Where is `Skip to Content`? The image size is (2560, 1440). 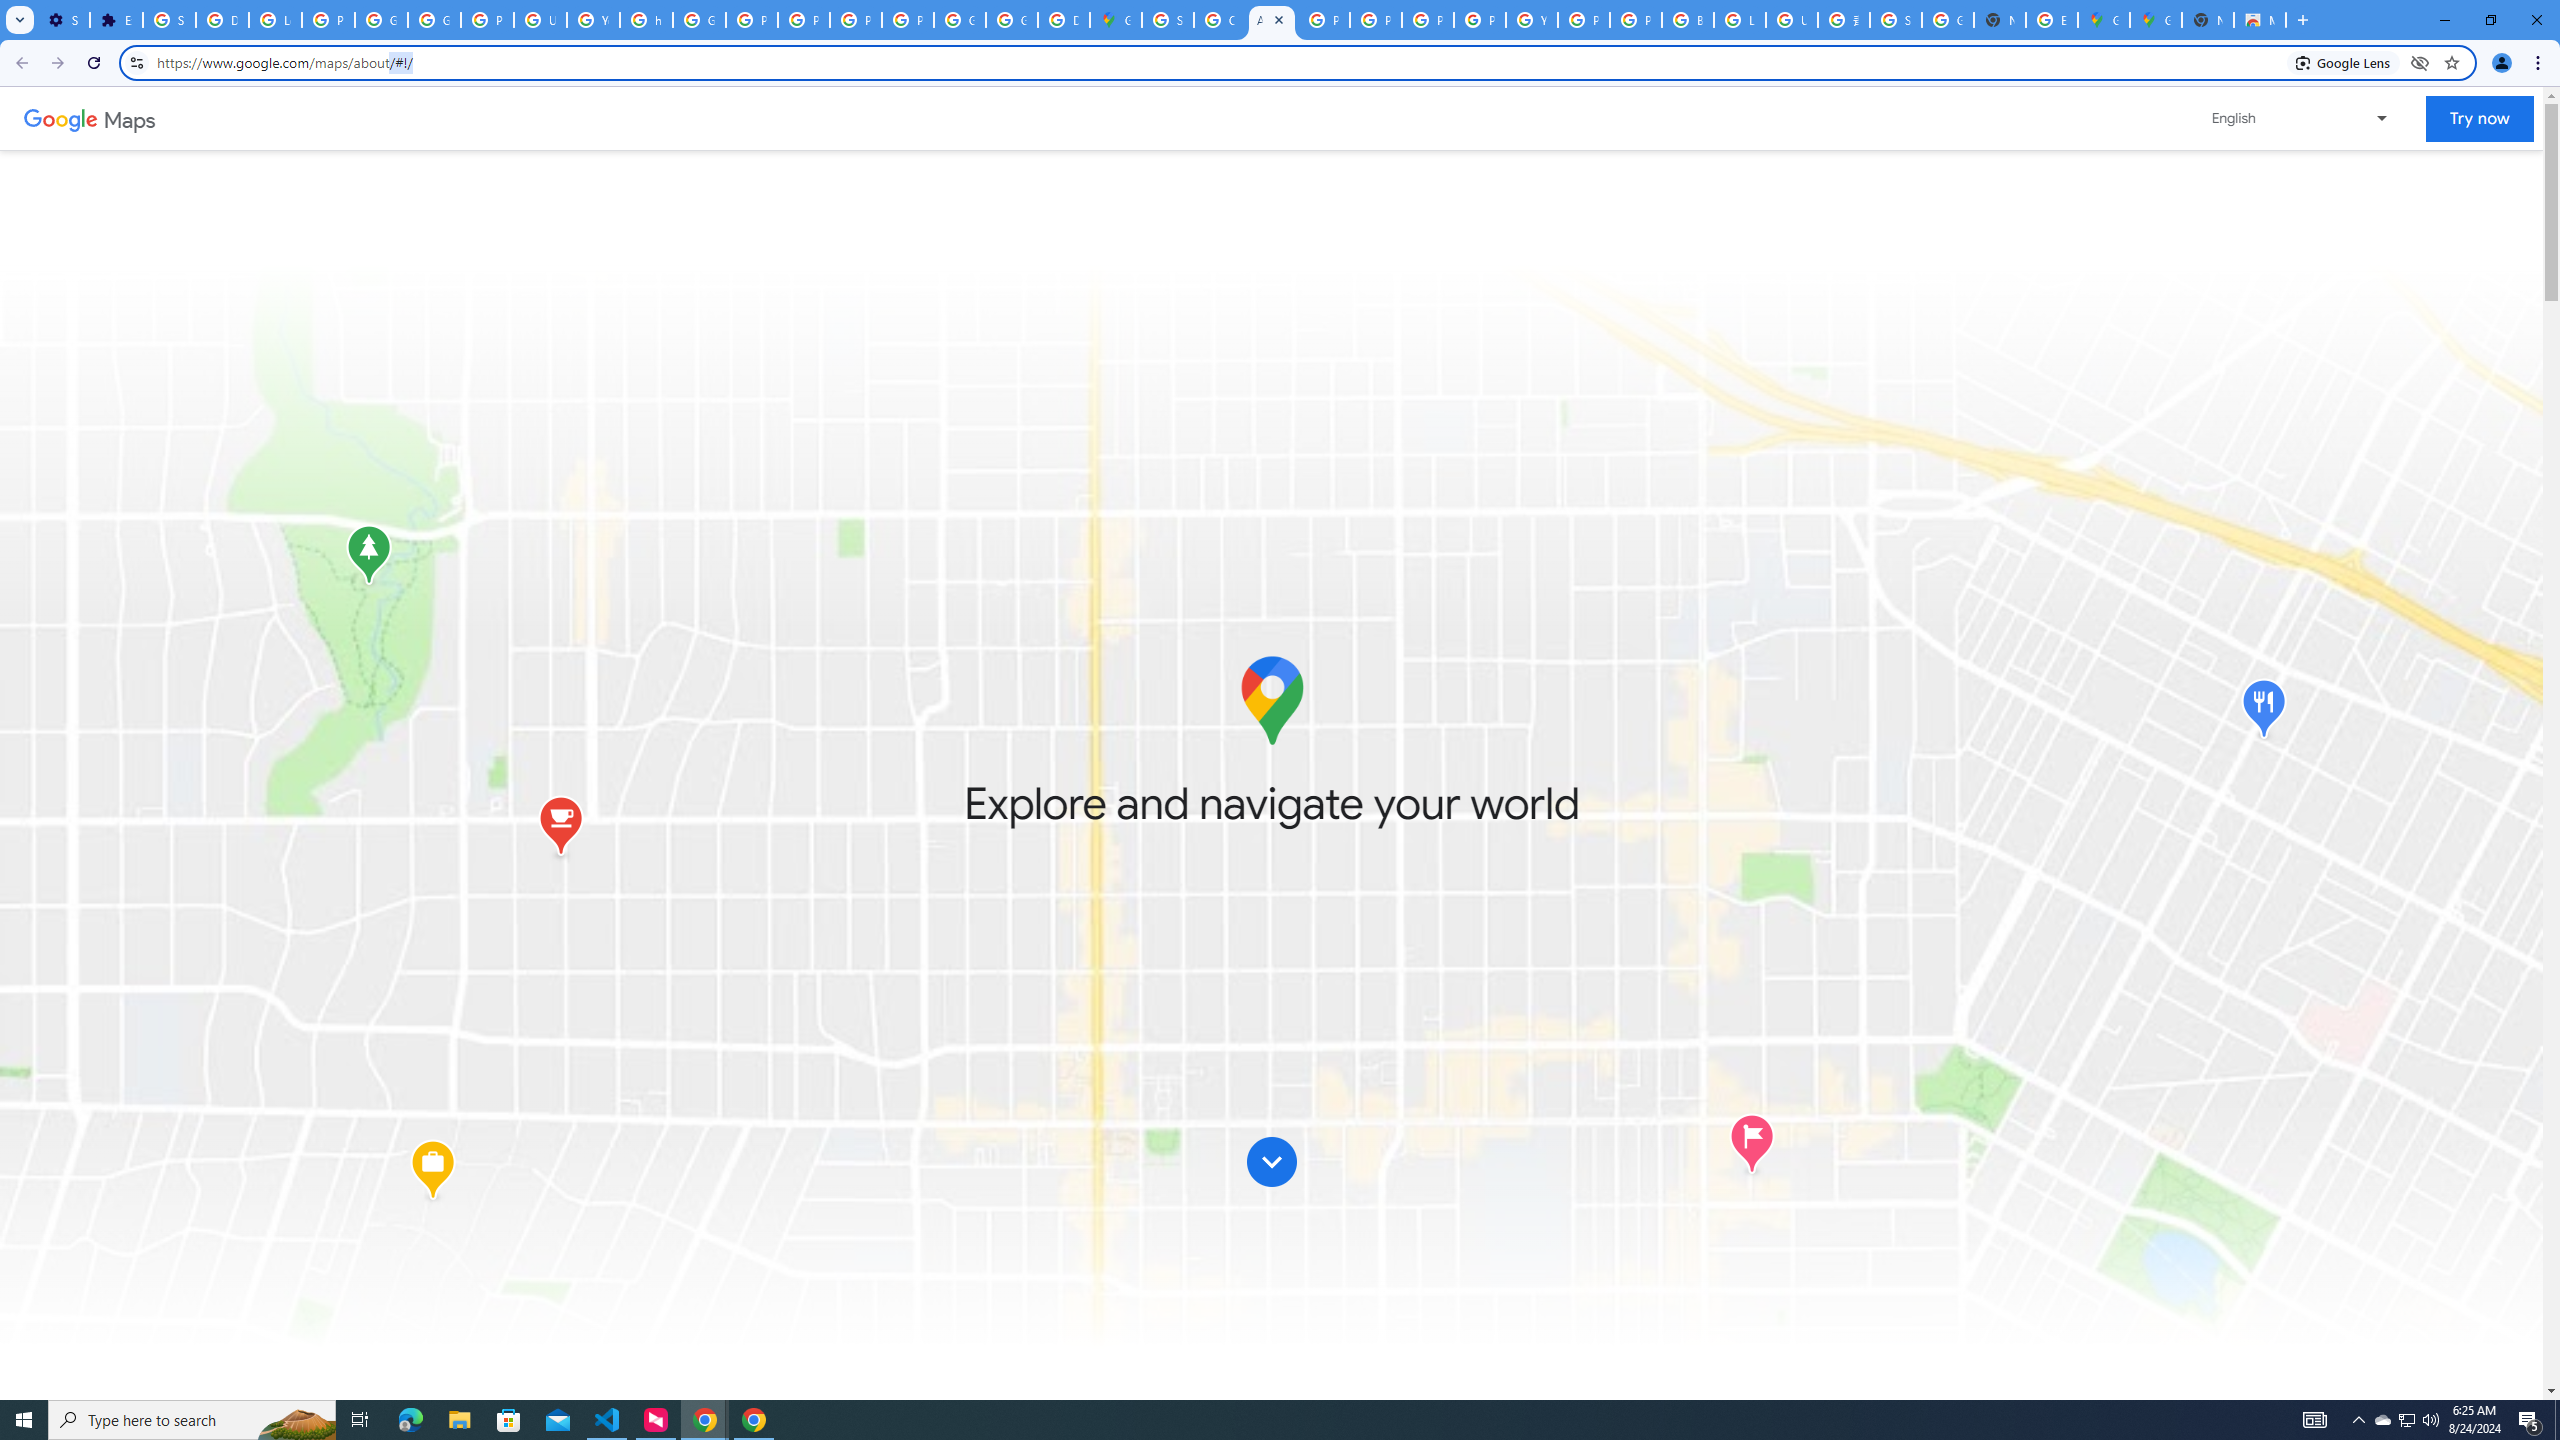
Skip to Content is located at coordinates (1272, 1161).